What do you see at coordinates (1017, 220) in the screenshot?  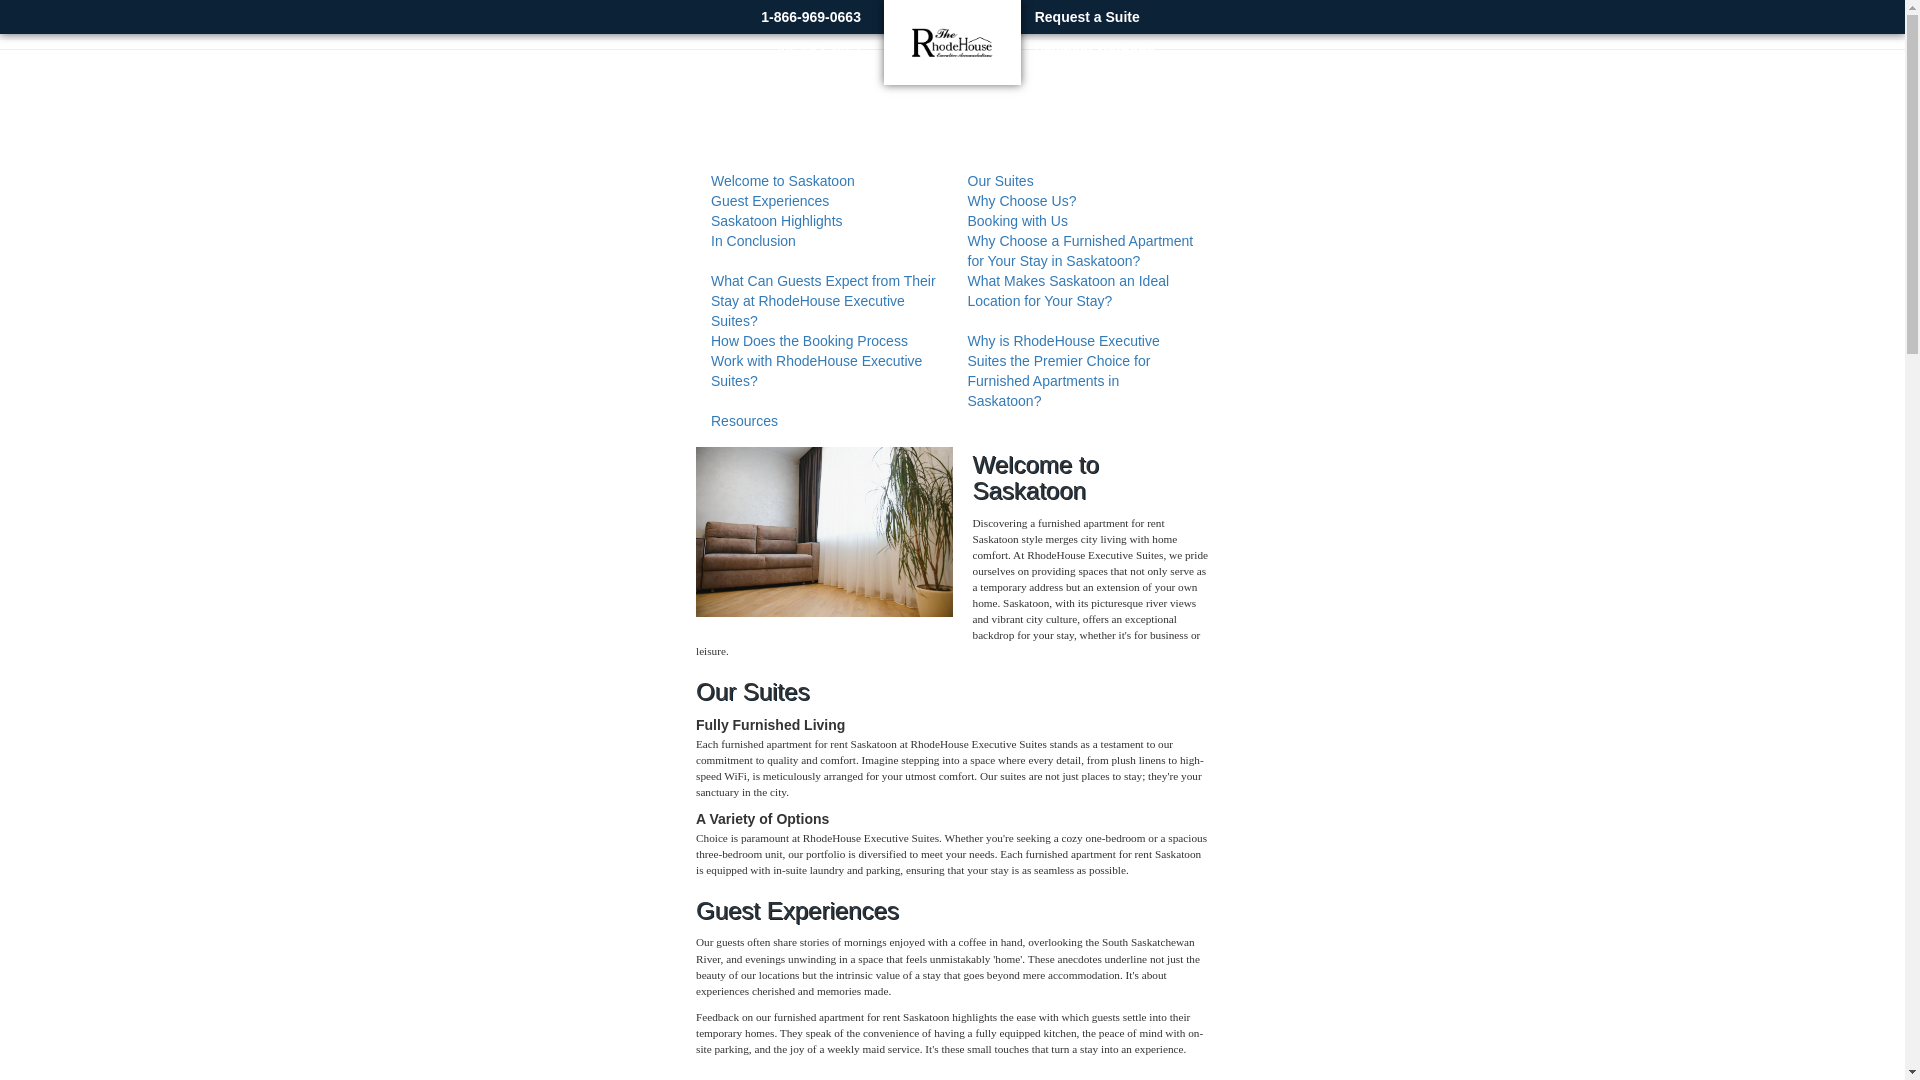 I see `Booking with Us` at bounding box center [1017, 220].